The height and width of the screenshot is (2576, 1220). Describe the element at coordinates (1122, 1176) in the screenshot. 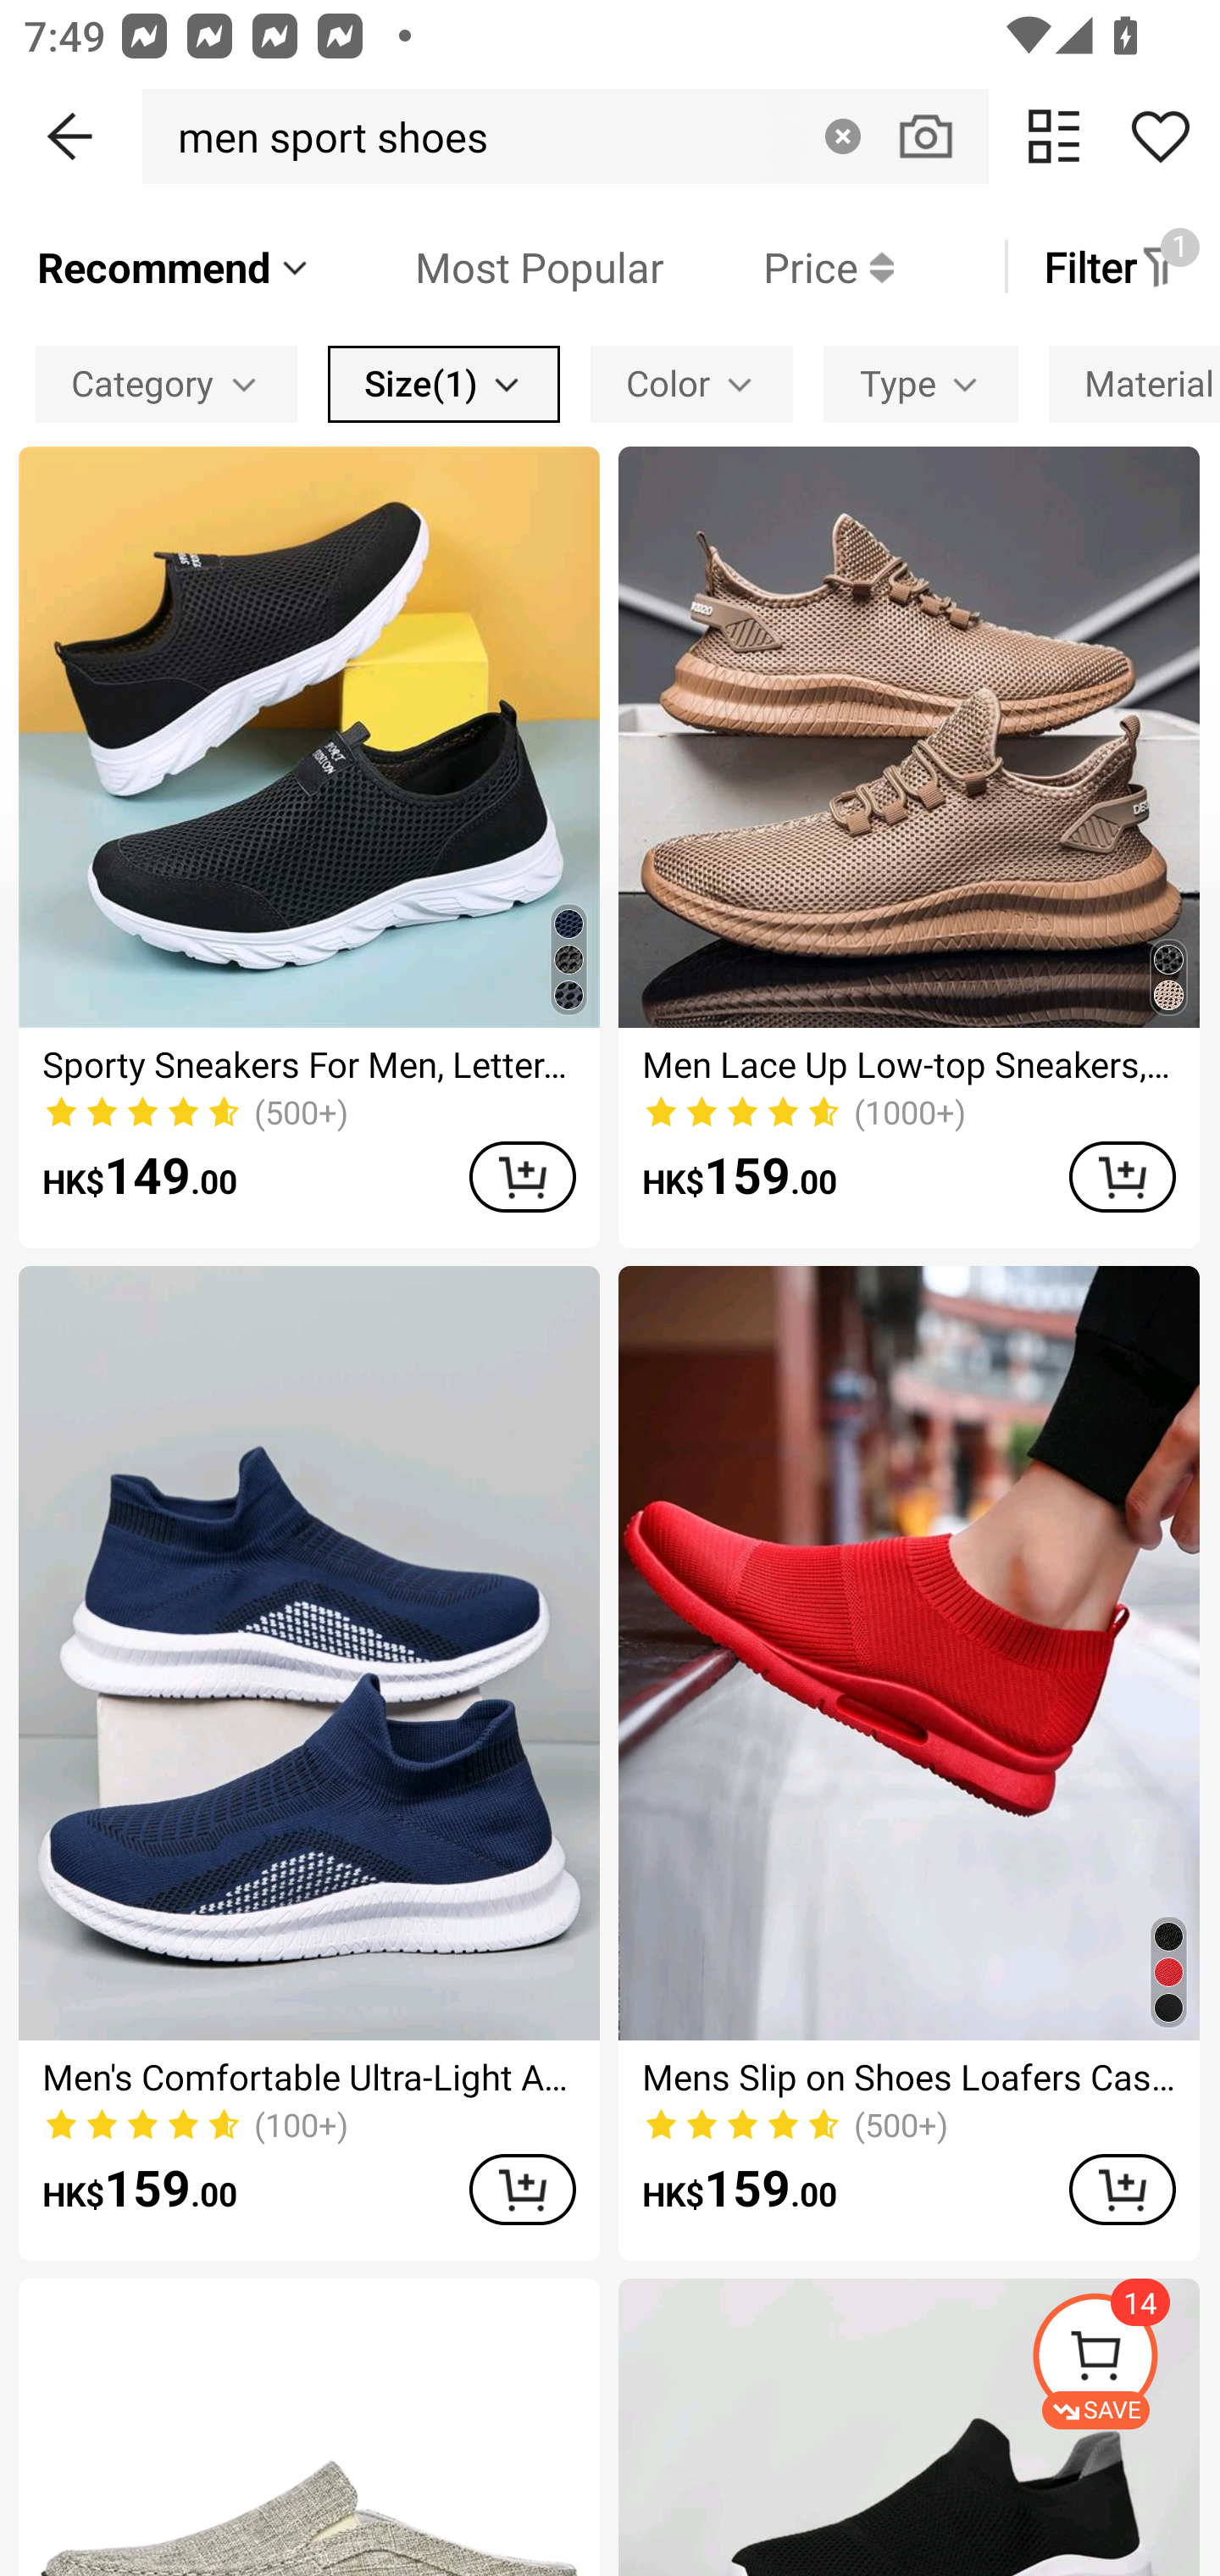

I see `ADD TO CART` at that location.